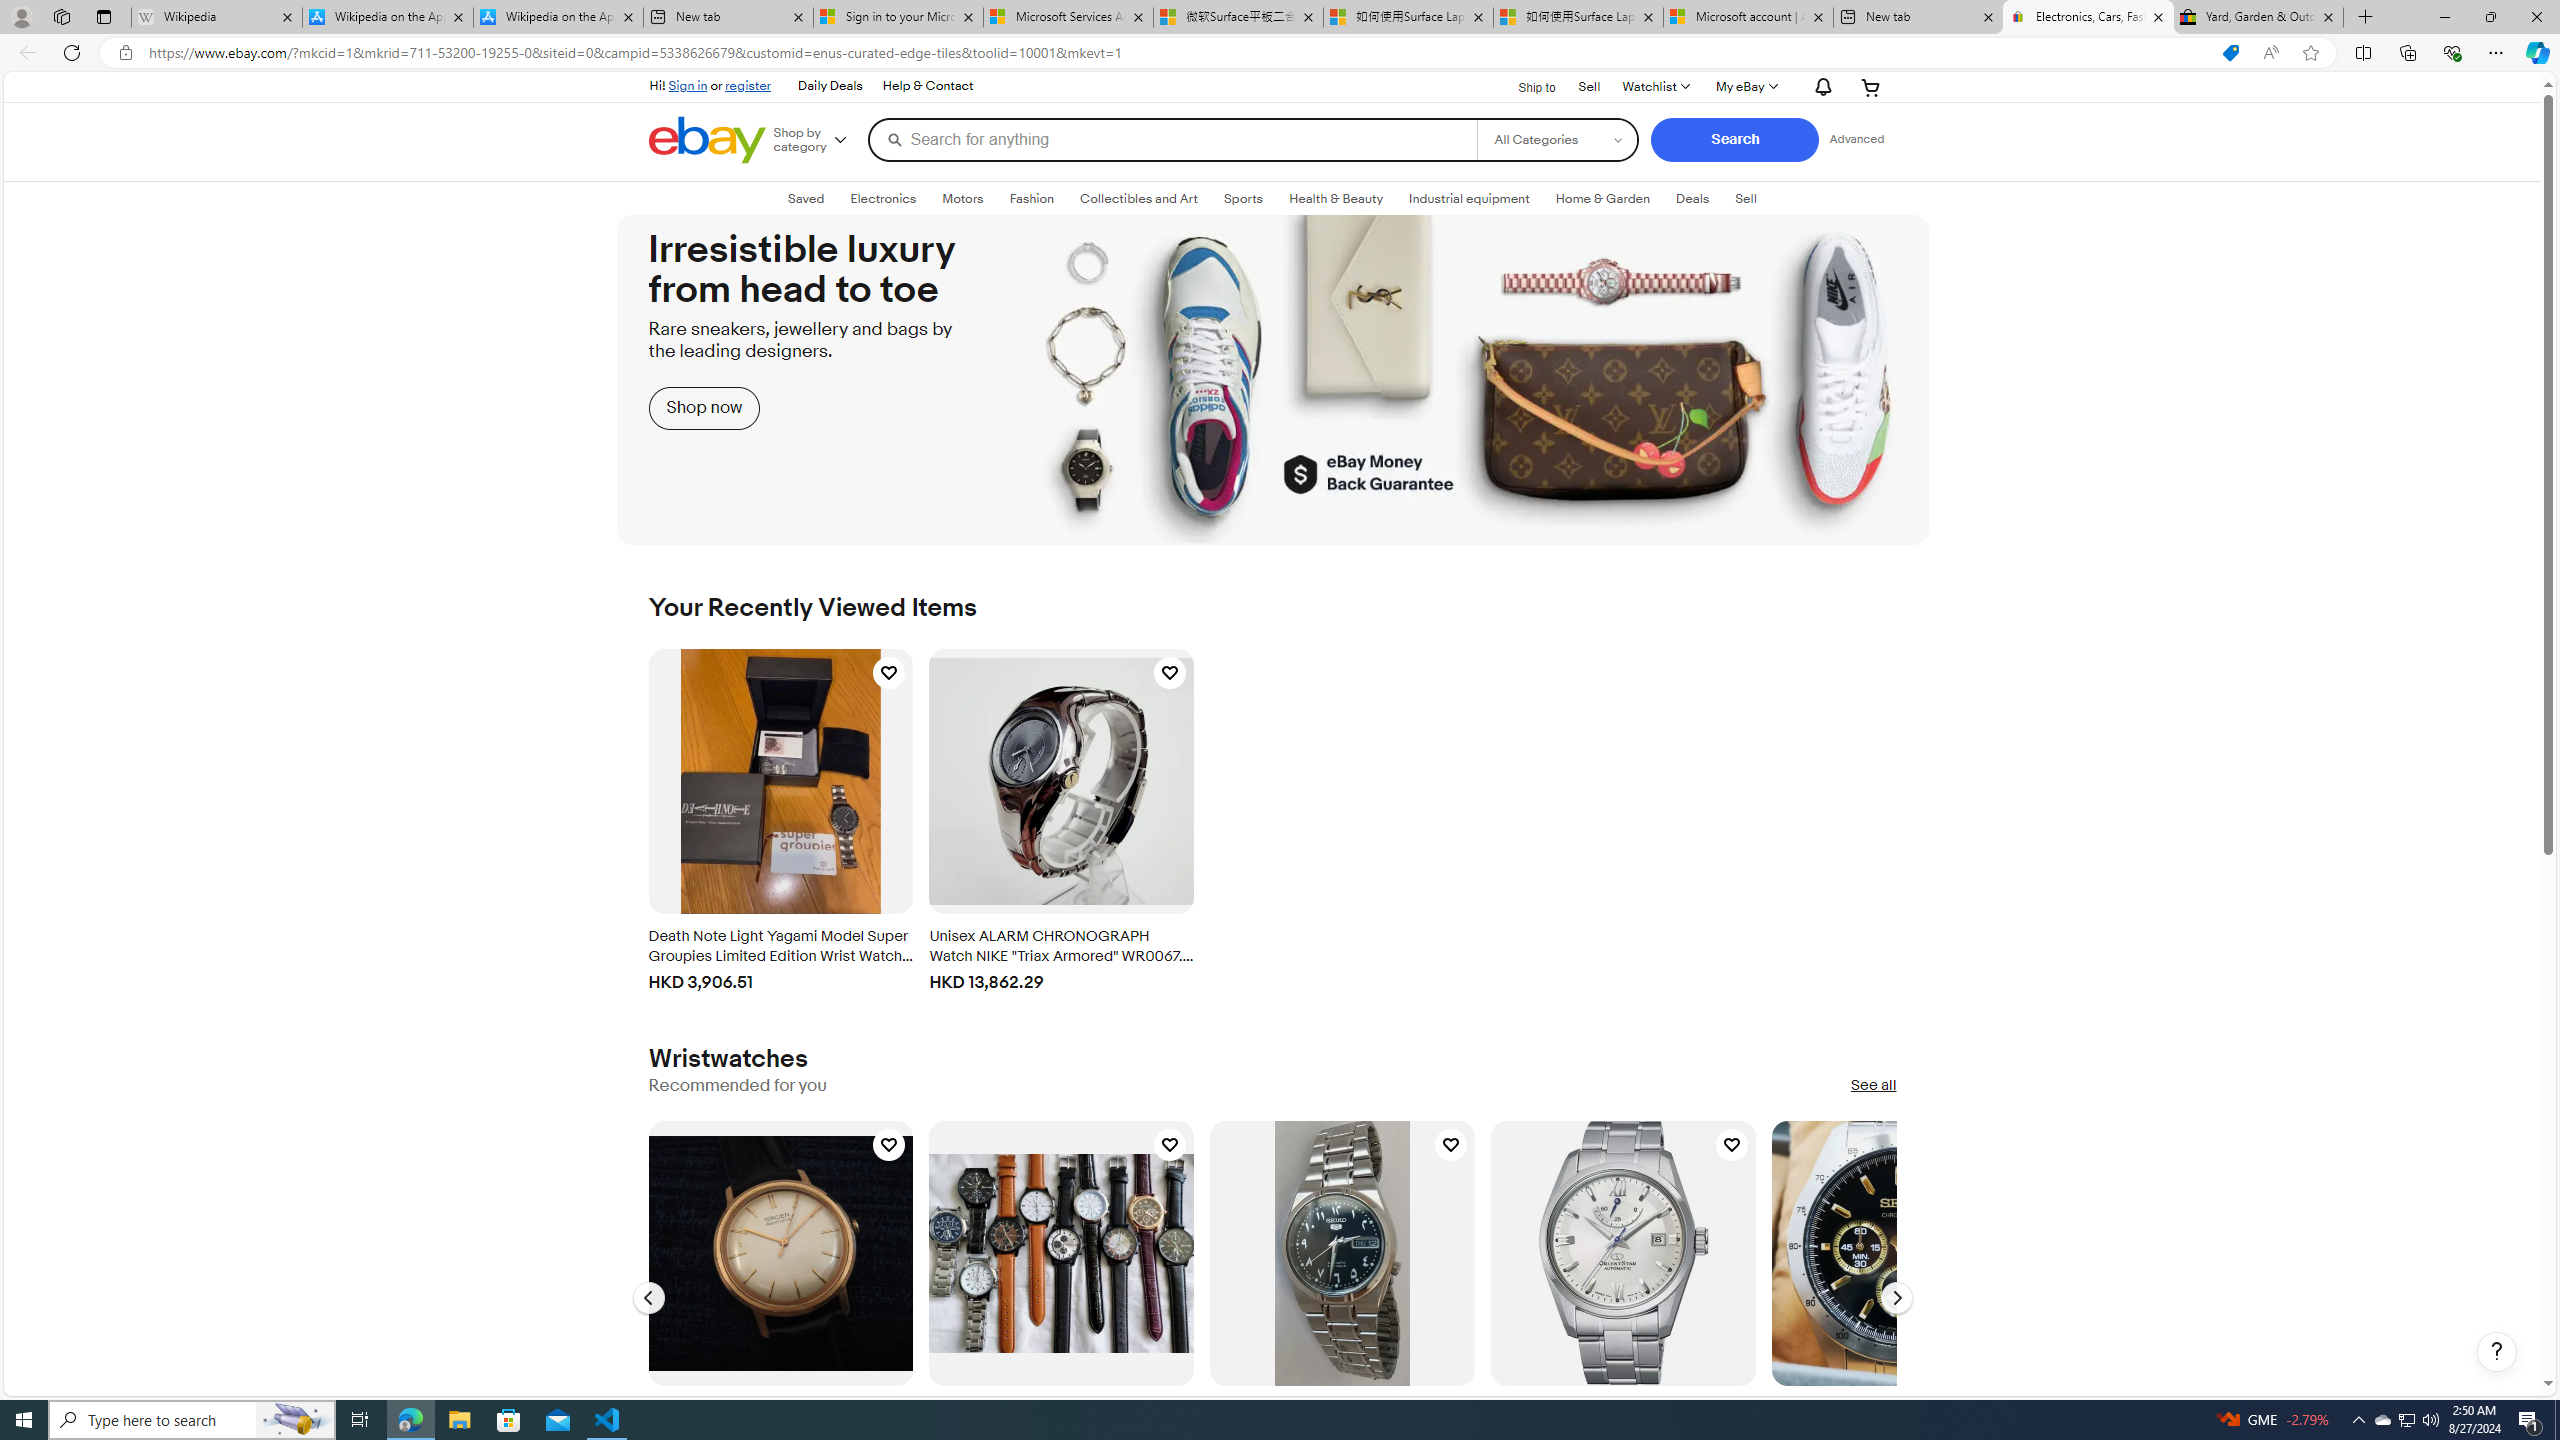 This screenshot has width=2560, height=1440. What do you see at coordinates (2497, 1352) in the screenshot?
I see `Help, opens dialogs` at bounding box center [2497, 1352].